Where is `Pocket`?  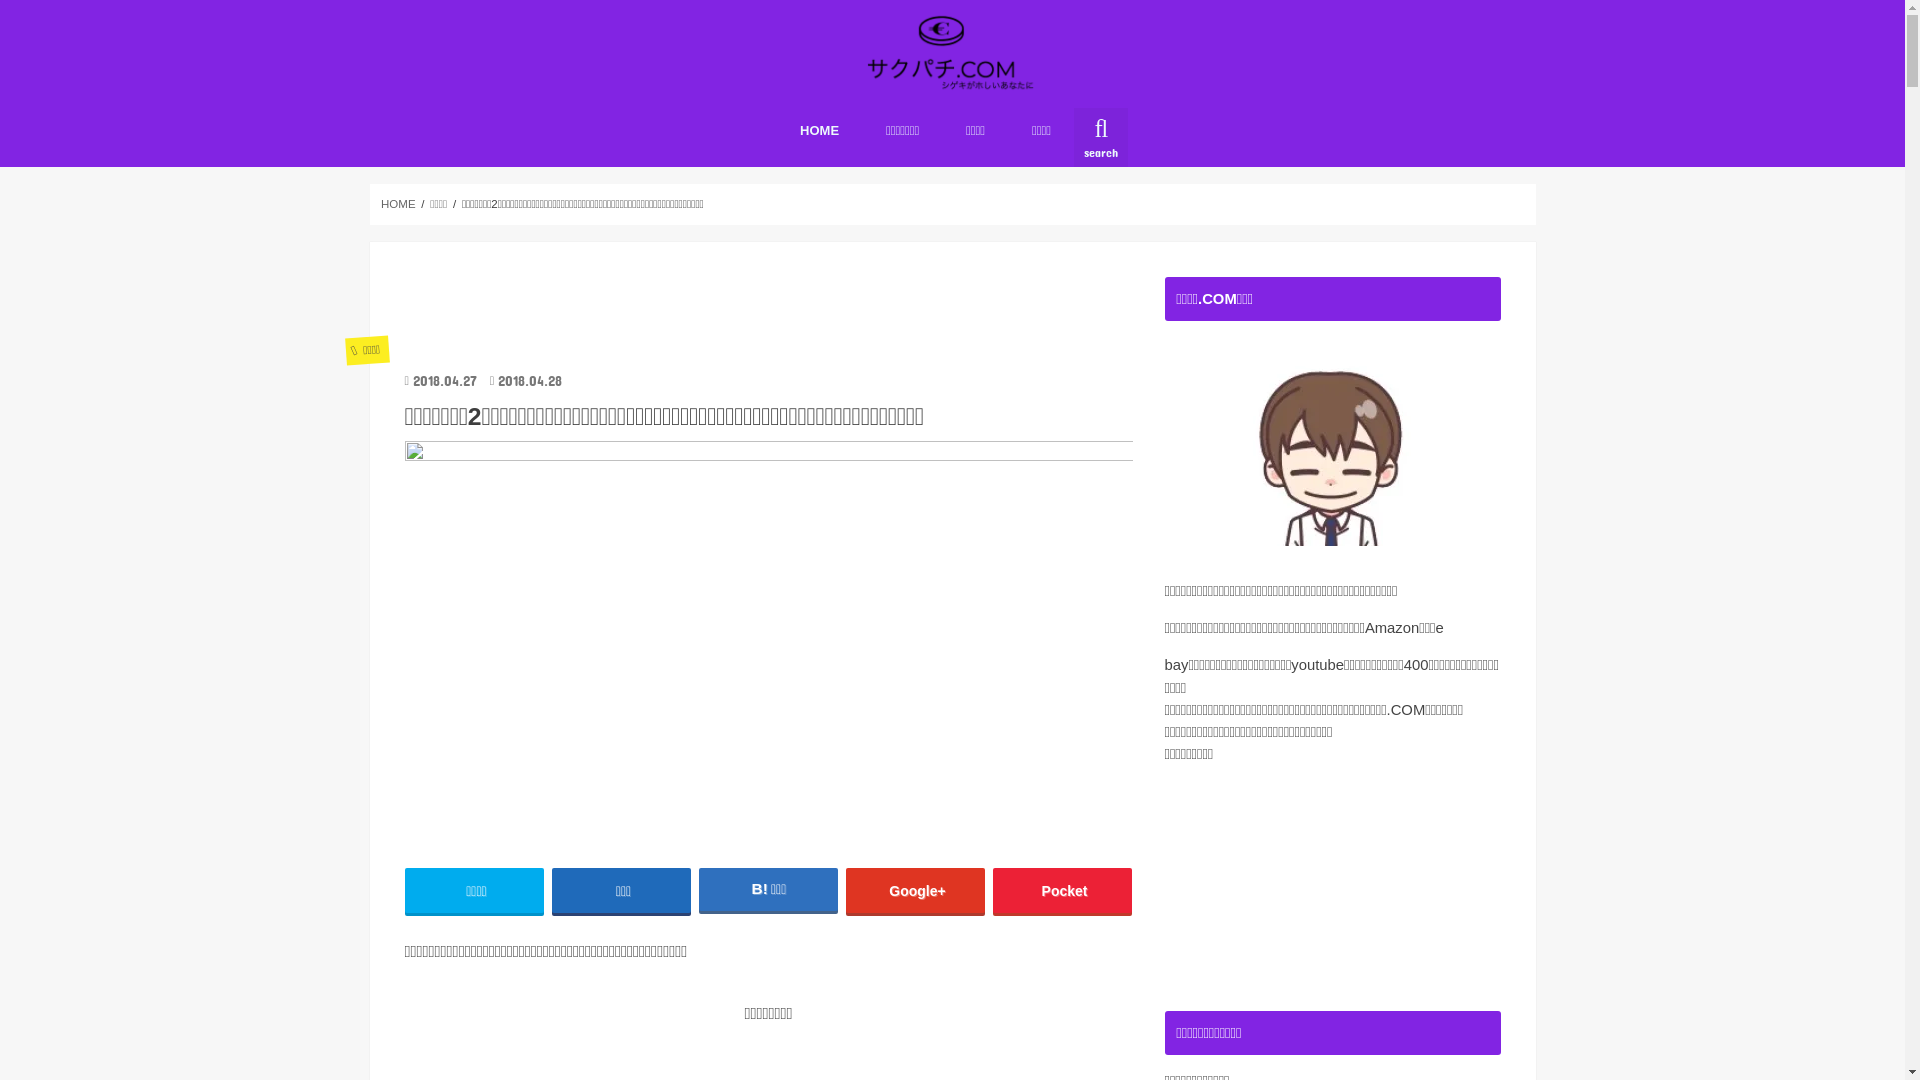
Pocket is located at coordinates (1063, 890).